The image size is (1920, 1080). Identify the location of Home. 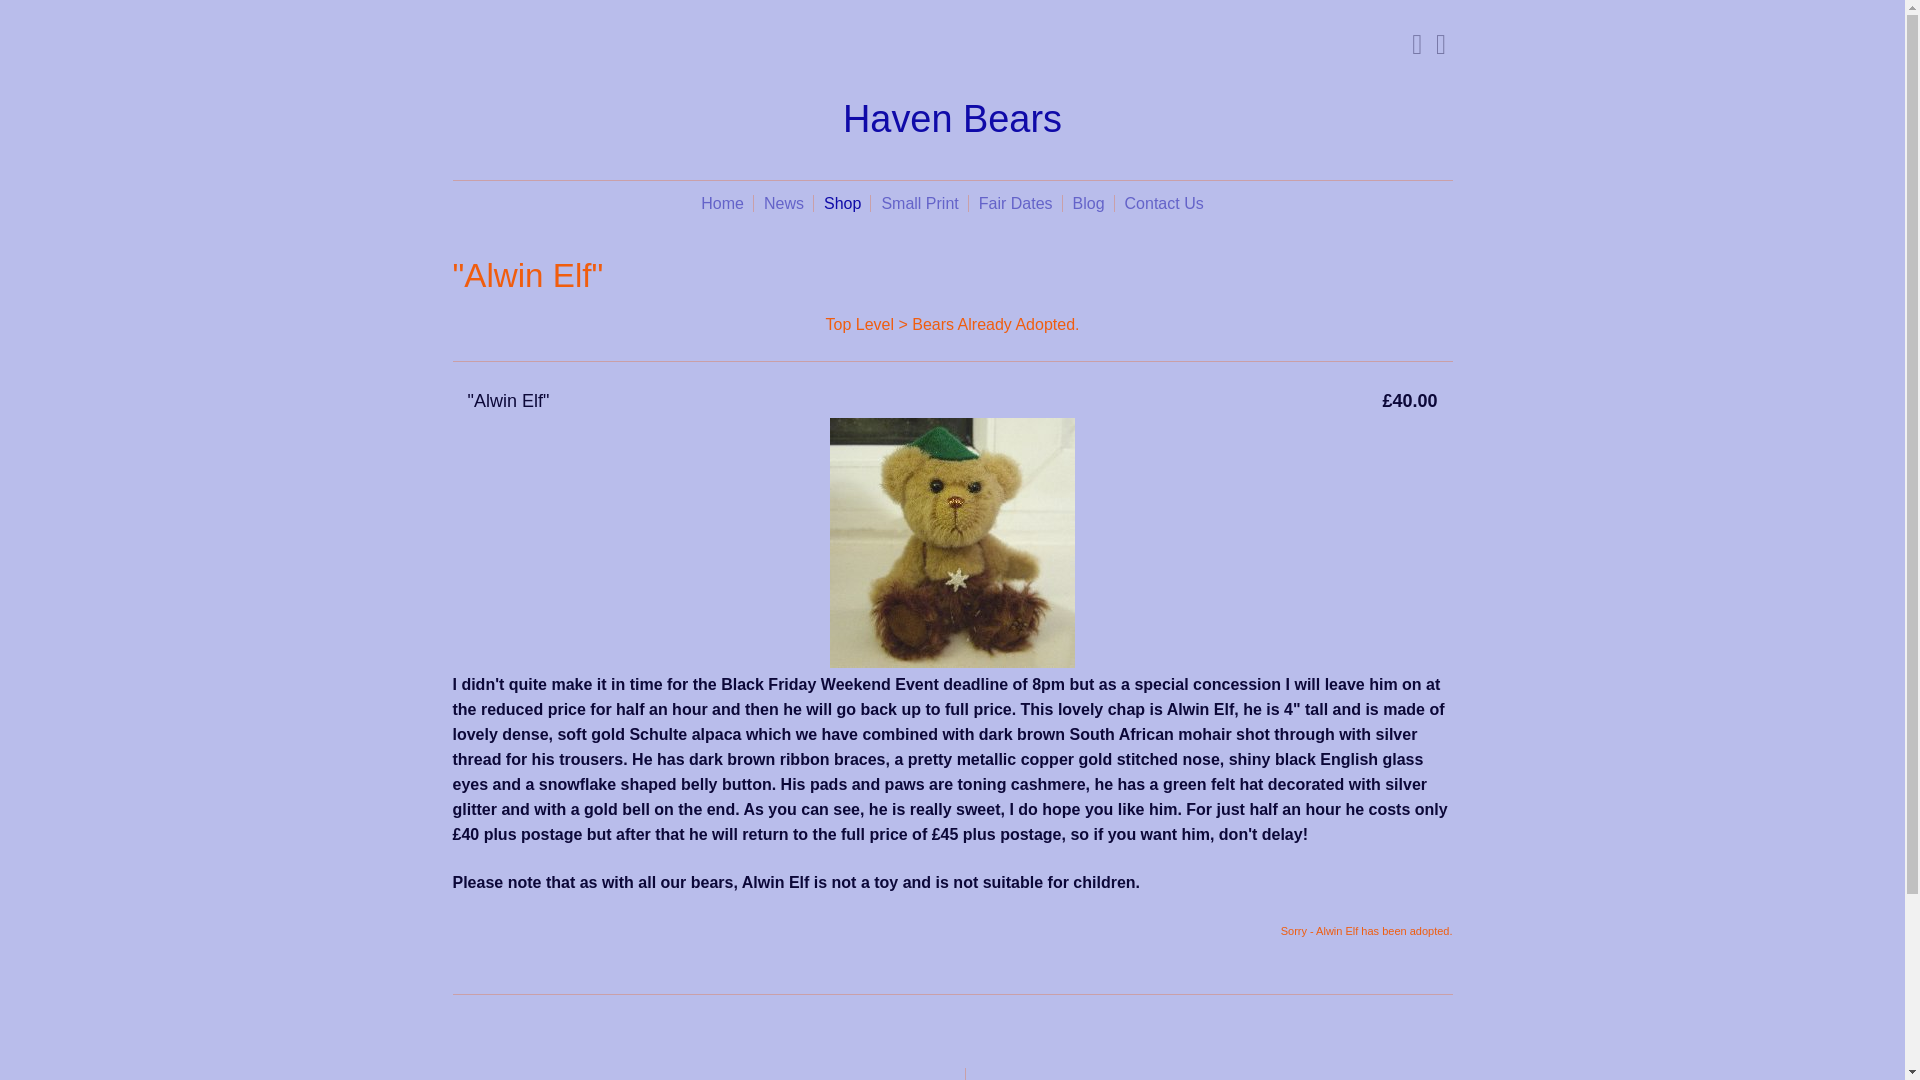
(722, 203).